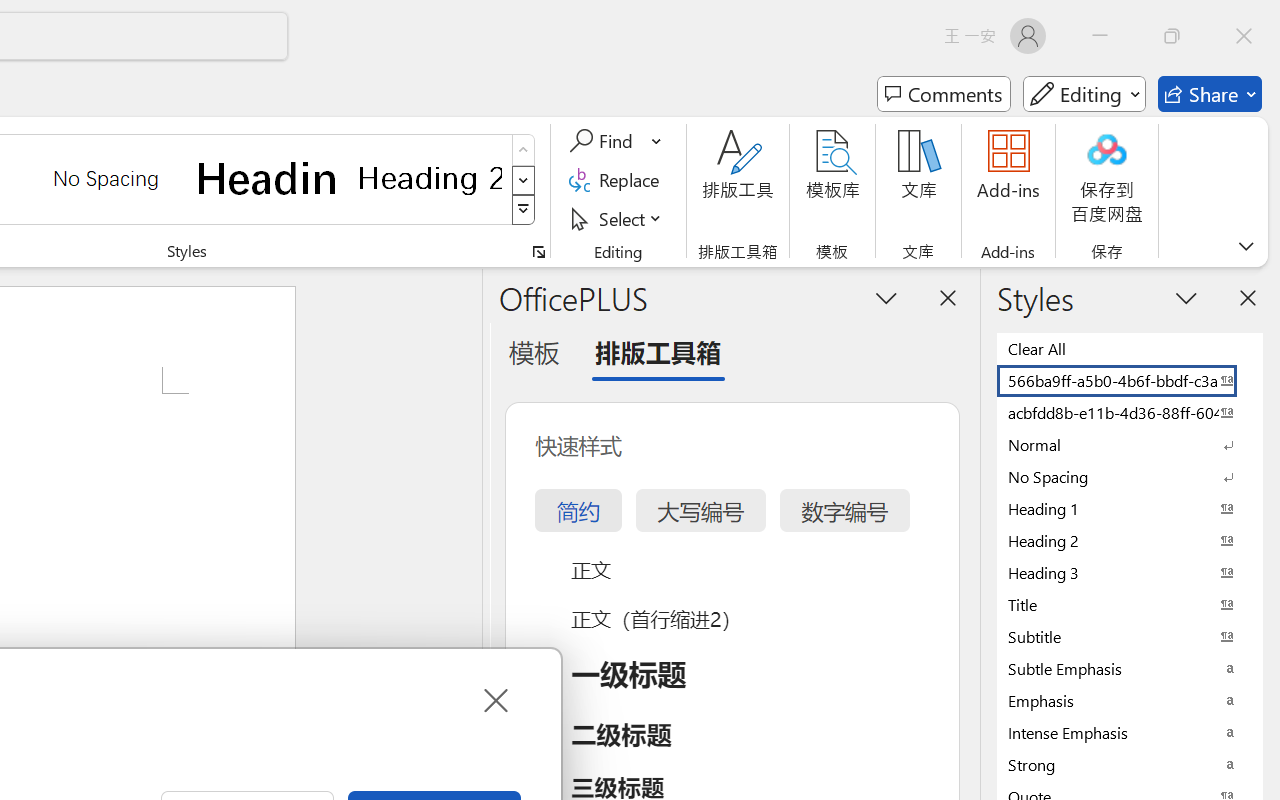 The width and height of the screenshot is (1280, 800). I want to click on Class: NetUIImage, so click(524, 210).